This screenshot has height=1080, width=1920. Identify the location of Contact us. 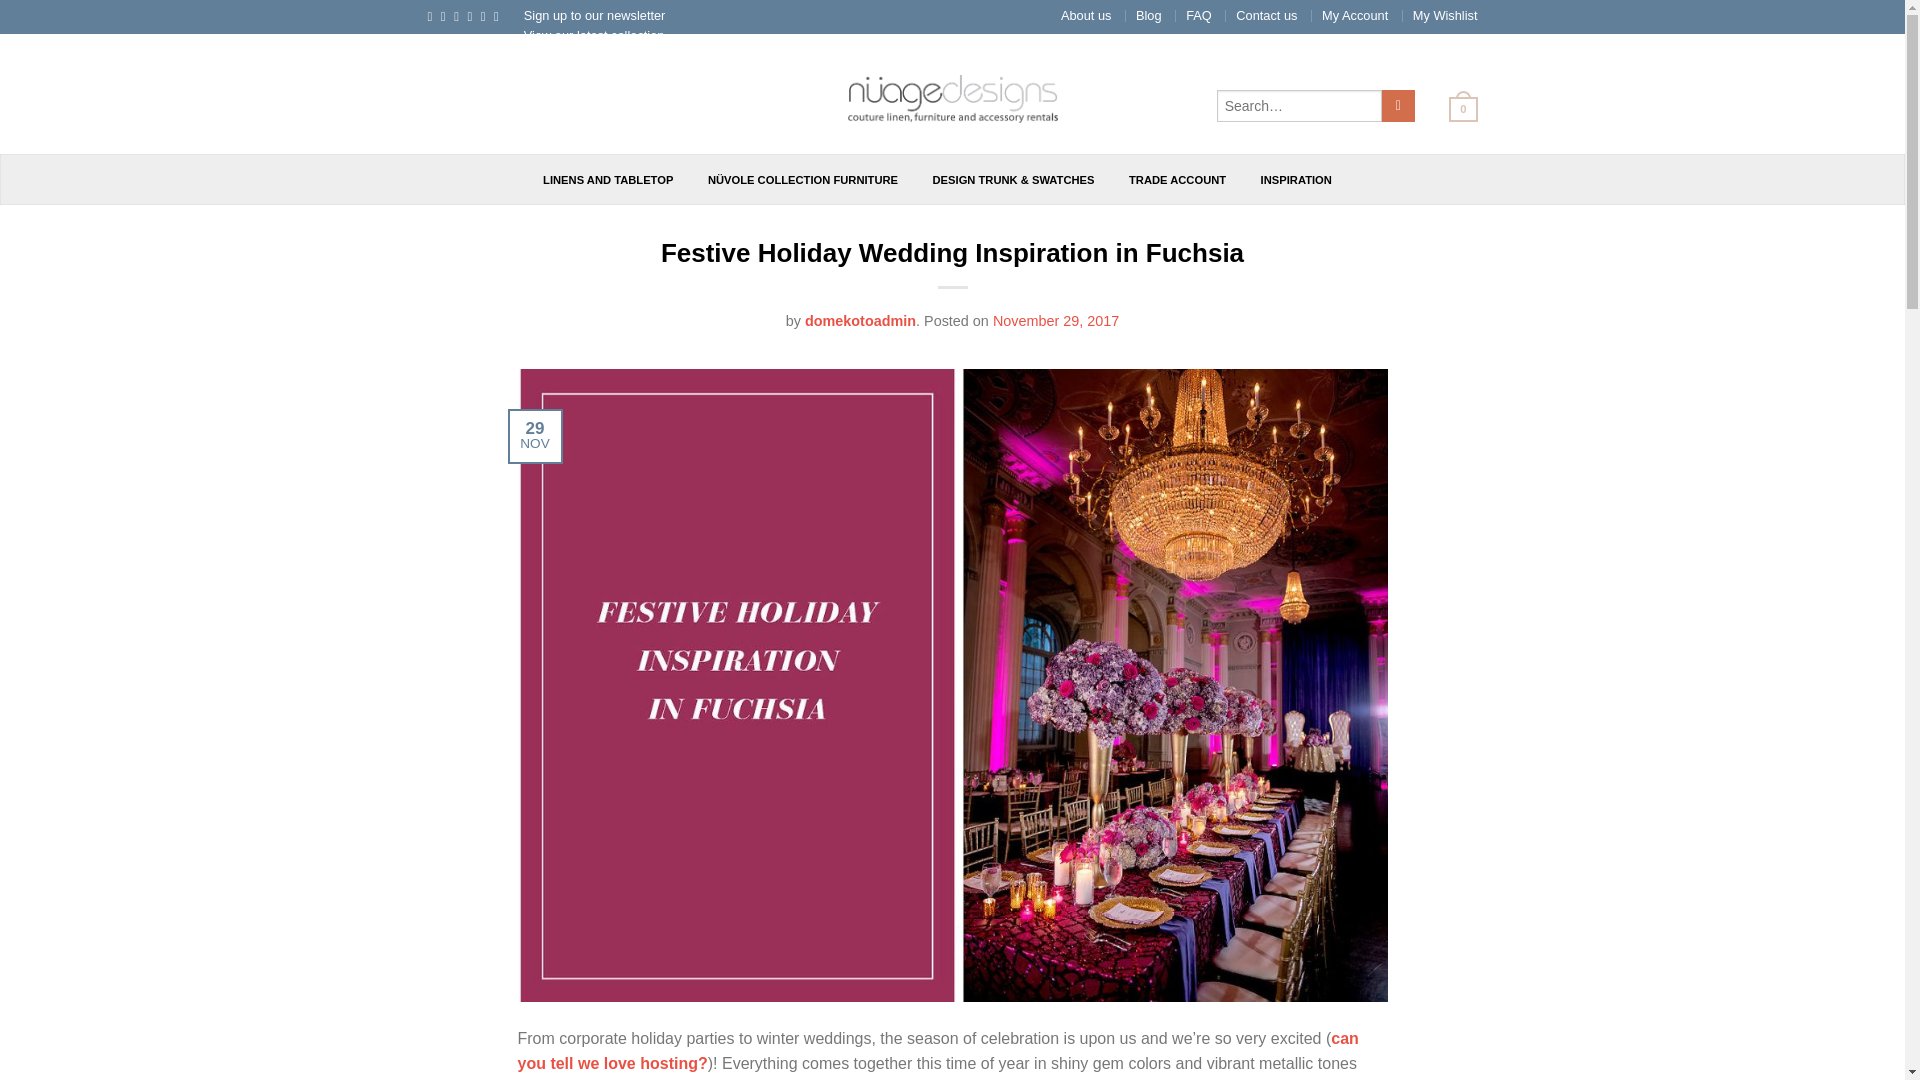
(1266, 14).